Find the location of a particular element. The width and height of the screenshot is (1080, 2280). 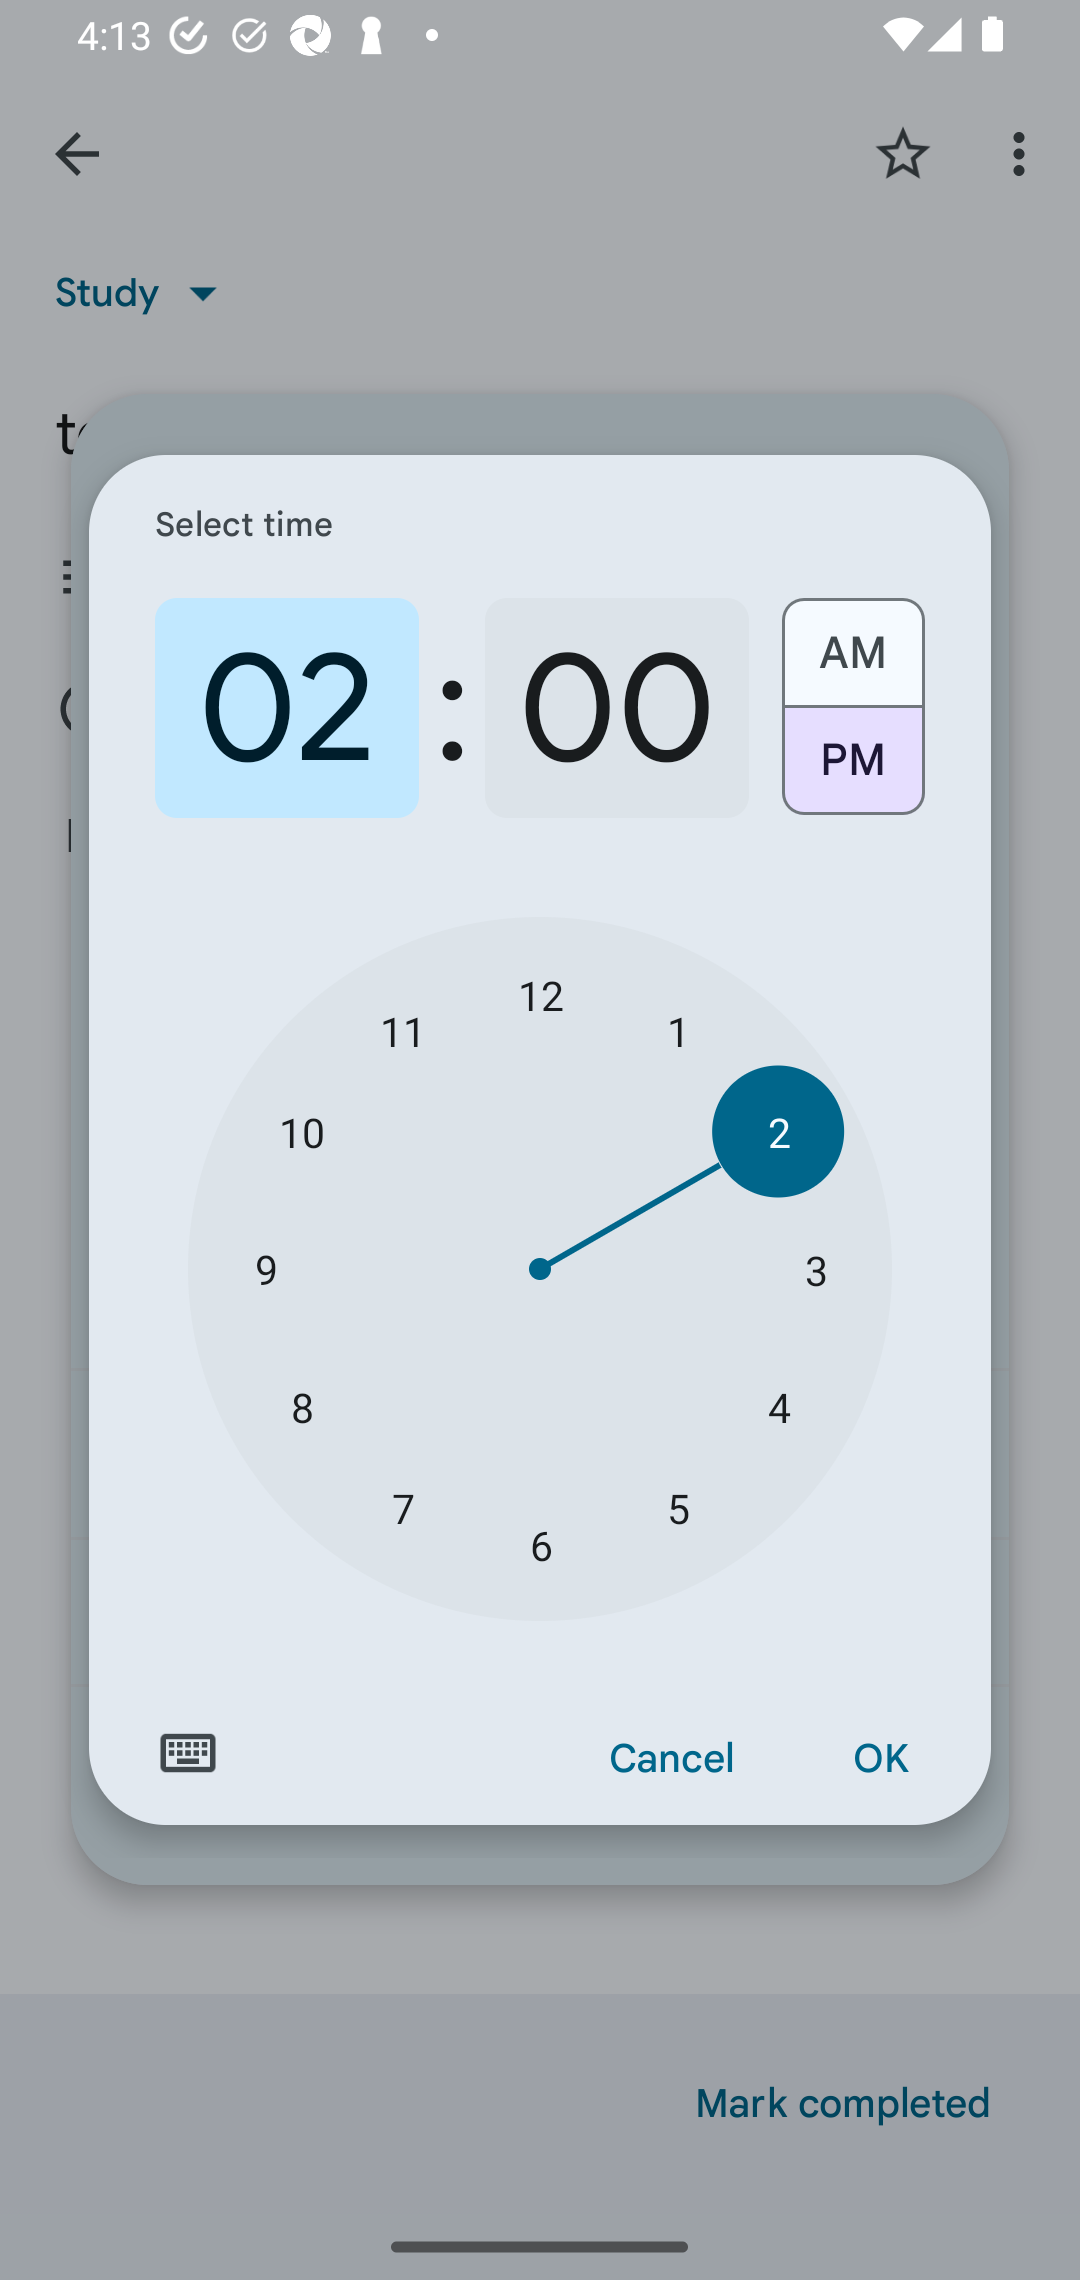

02 2 o'clock is located at coordinates (287, 708).